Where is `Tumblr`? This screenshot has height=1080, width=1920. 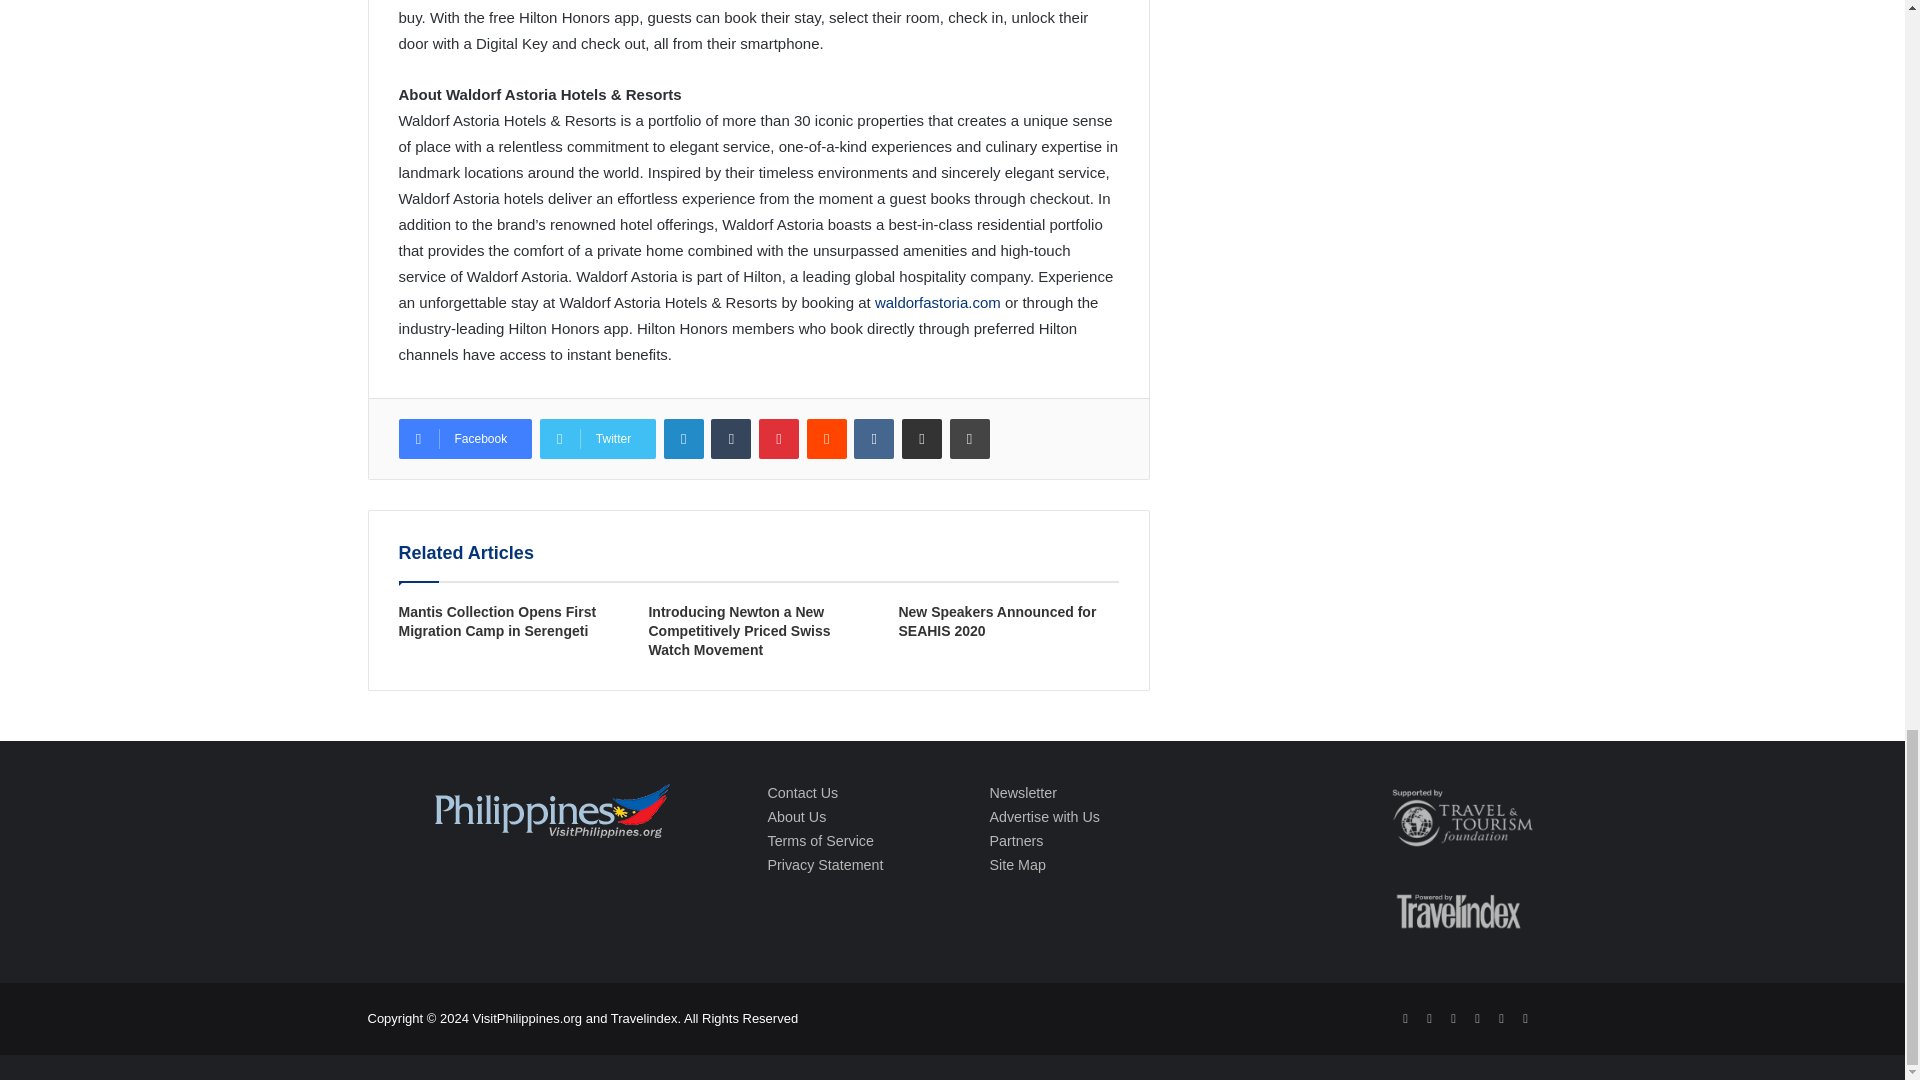
Tumblr is located at coordinates (730, 439).